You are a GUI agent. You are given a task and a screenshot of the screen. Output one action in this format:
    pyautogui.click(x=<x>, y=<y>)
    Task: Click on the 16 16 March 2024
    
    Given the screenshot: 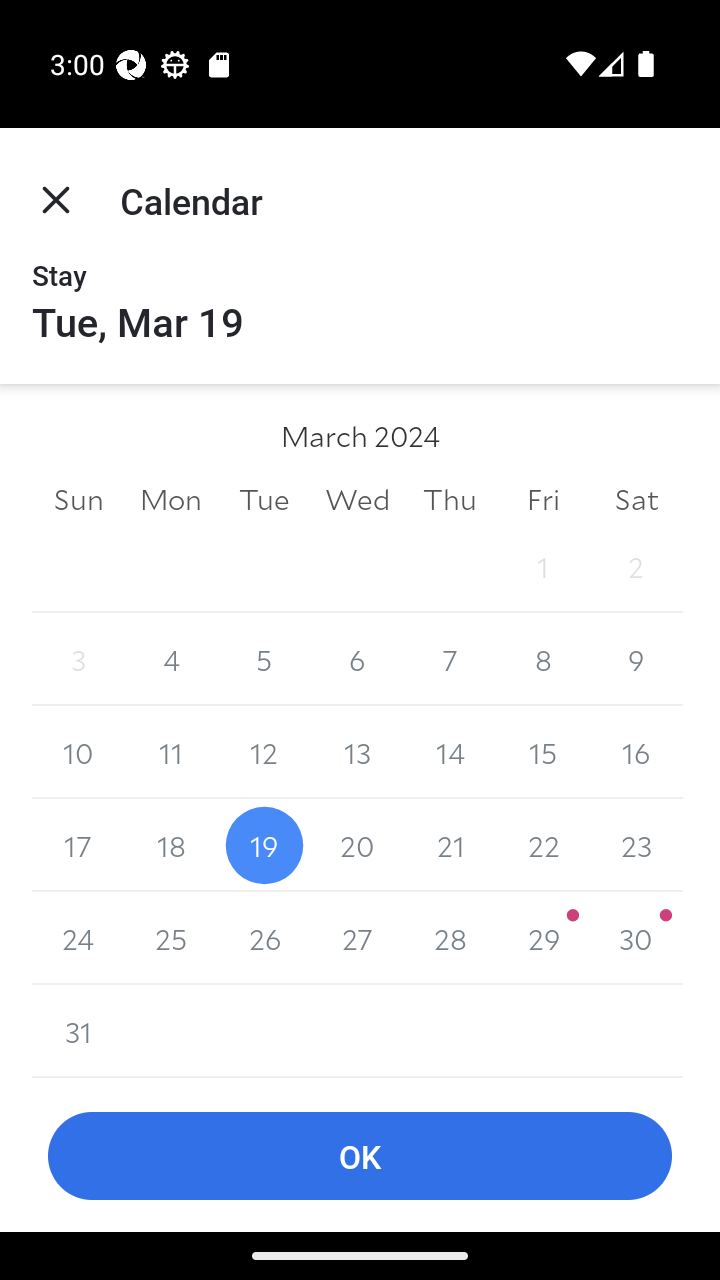 What is the action you would take?
    pyautogui.click(x=636, y=752)
    